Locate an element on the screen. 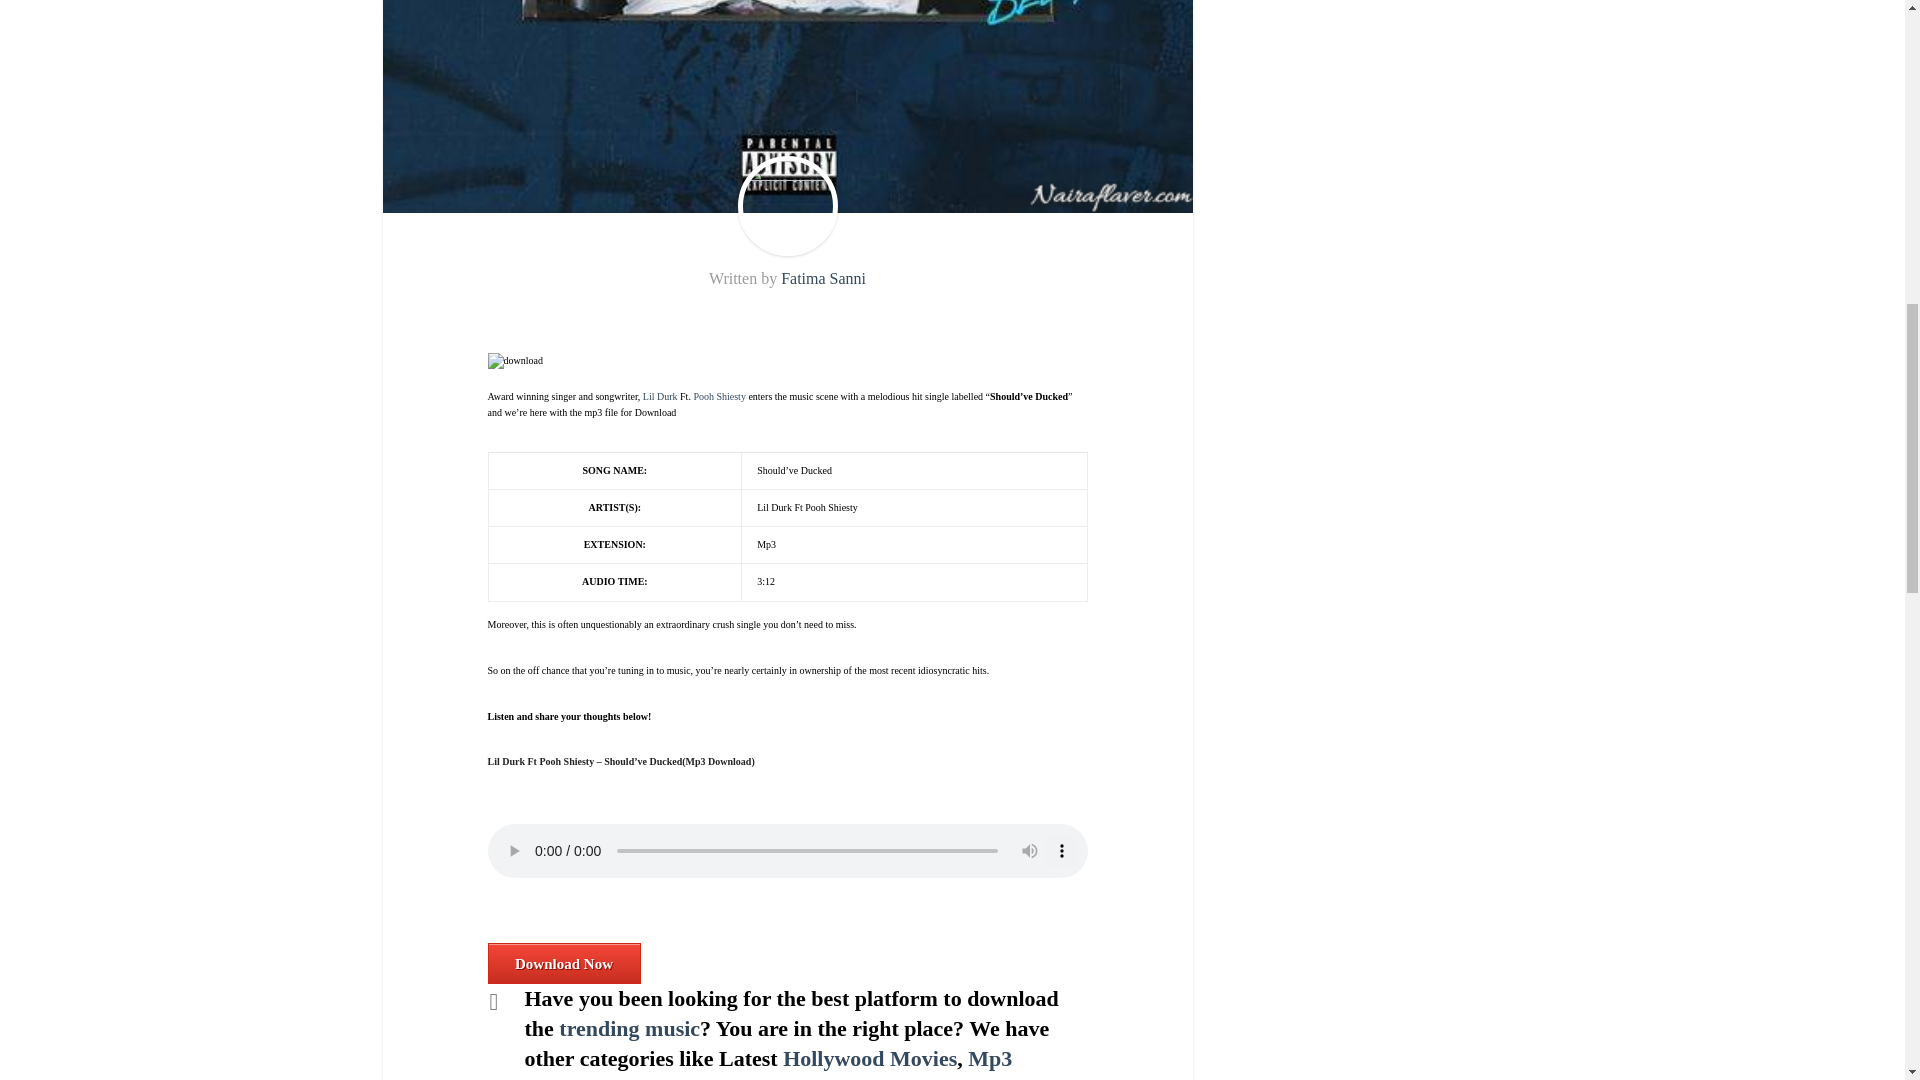 Image resolution: width=1920 pixels, height=1080 pixels. Pooh Shiesty is located at coordinates (720, 396).